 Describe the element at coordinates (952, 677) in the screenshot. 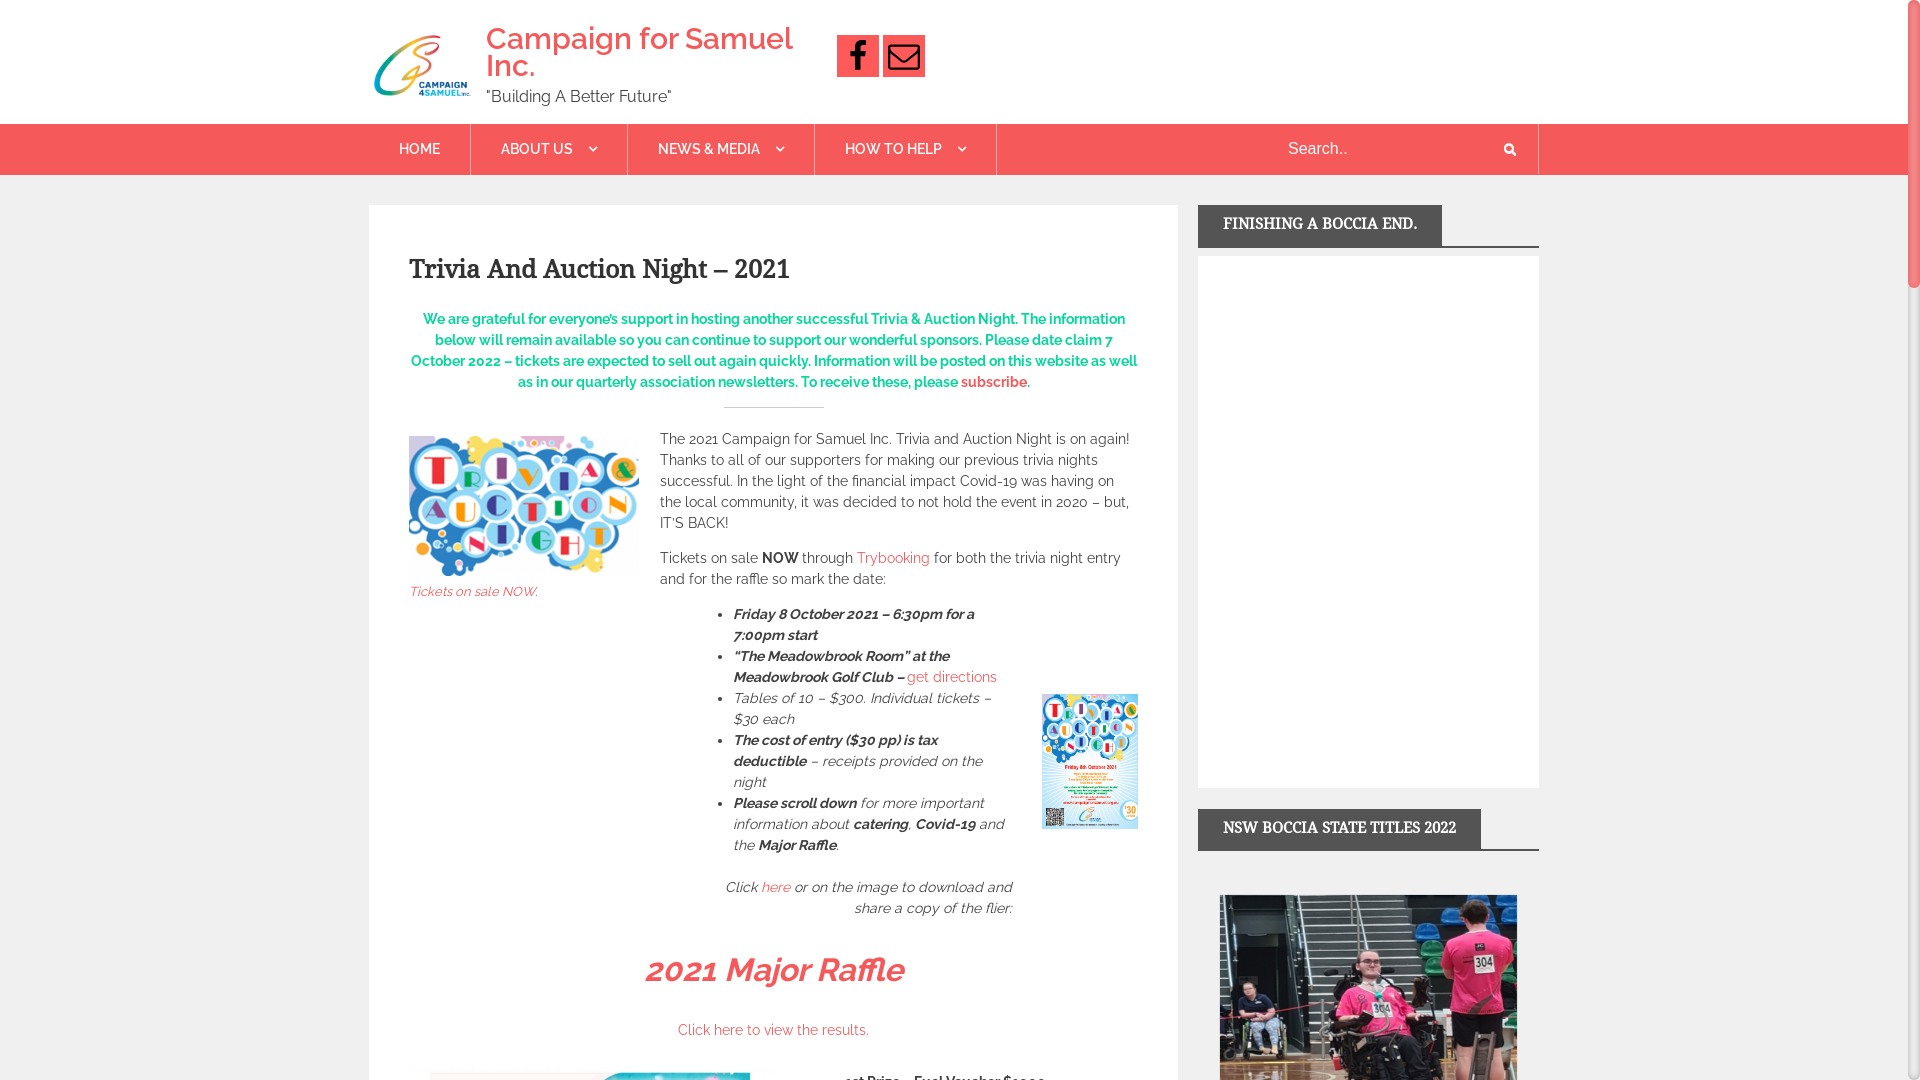

I see `get directions` at that location.